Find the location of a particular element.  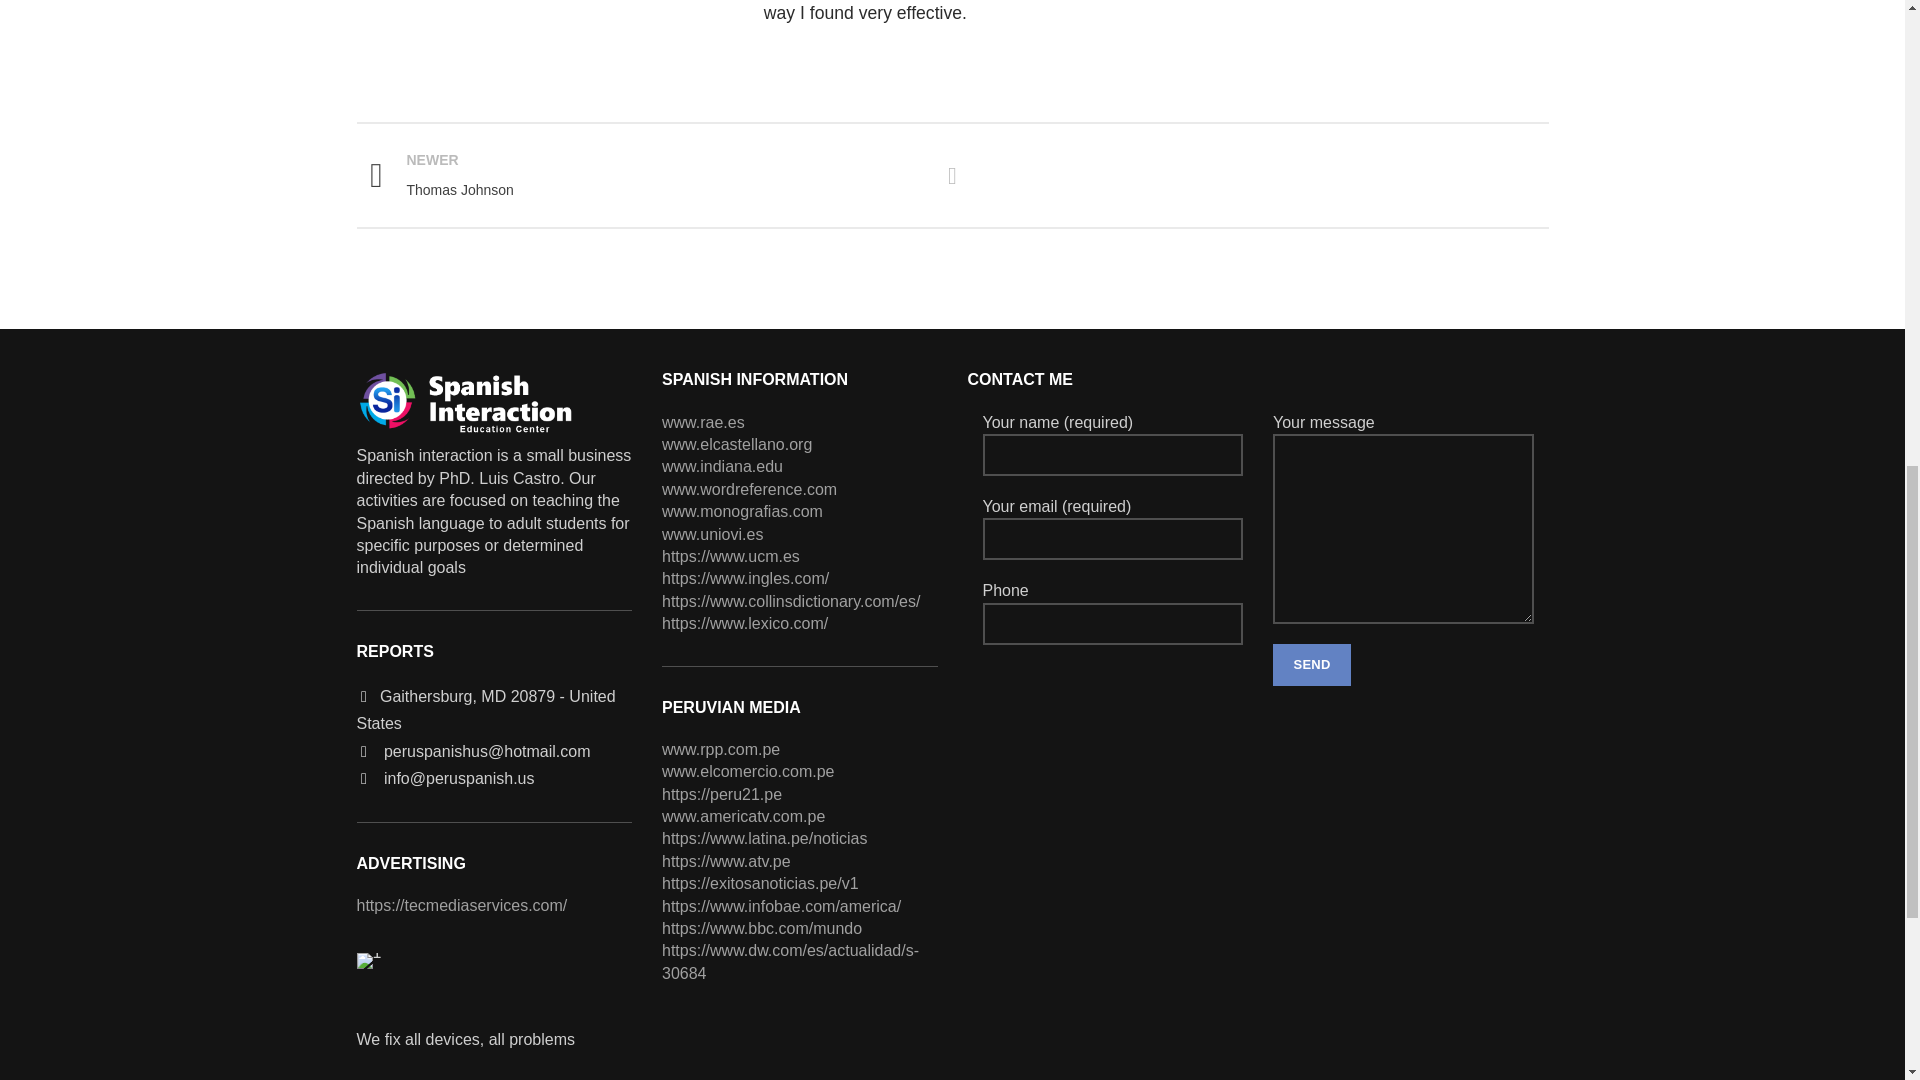

www.americatv.com.pe is located at coordinates (737, 444).